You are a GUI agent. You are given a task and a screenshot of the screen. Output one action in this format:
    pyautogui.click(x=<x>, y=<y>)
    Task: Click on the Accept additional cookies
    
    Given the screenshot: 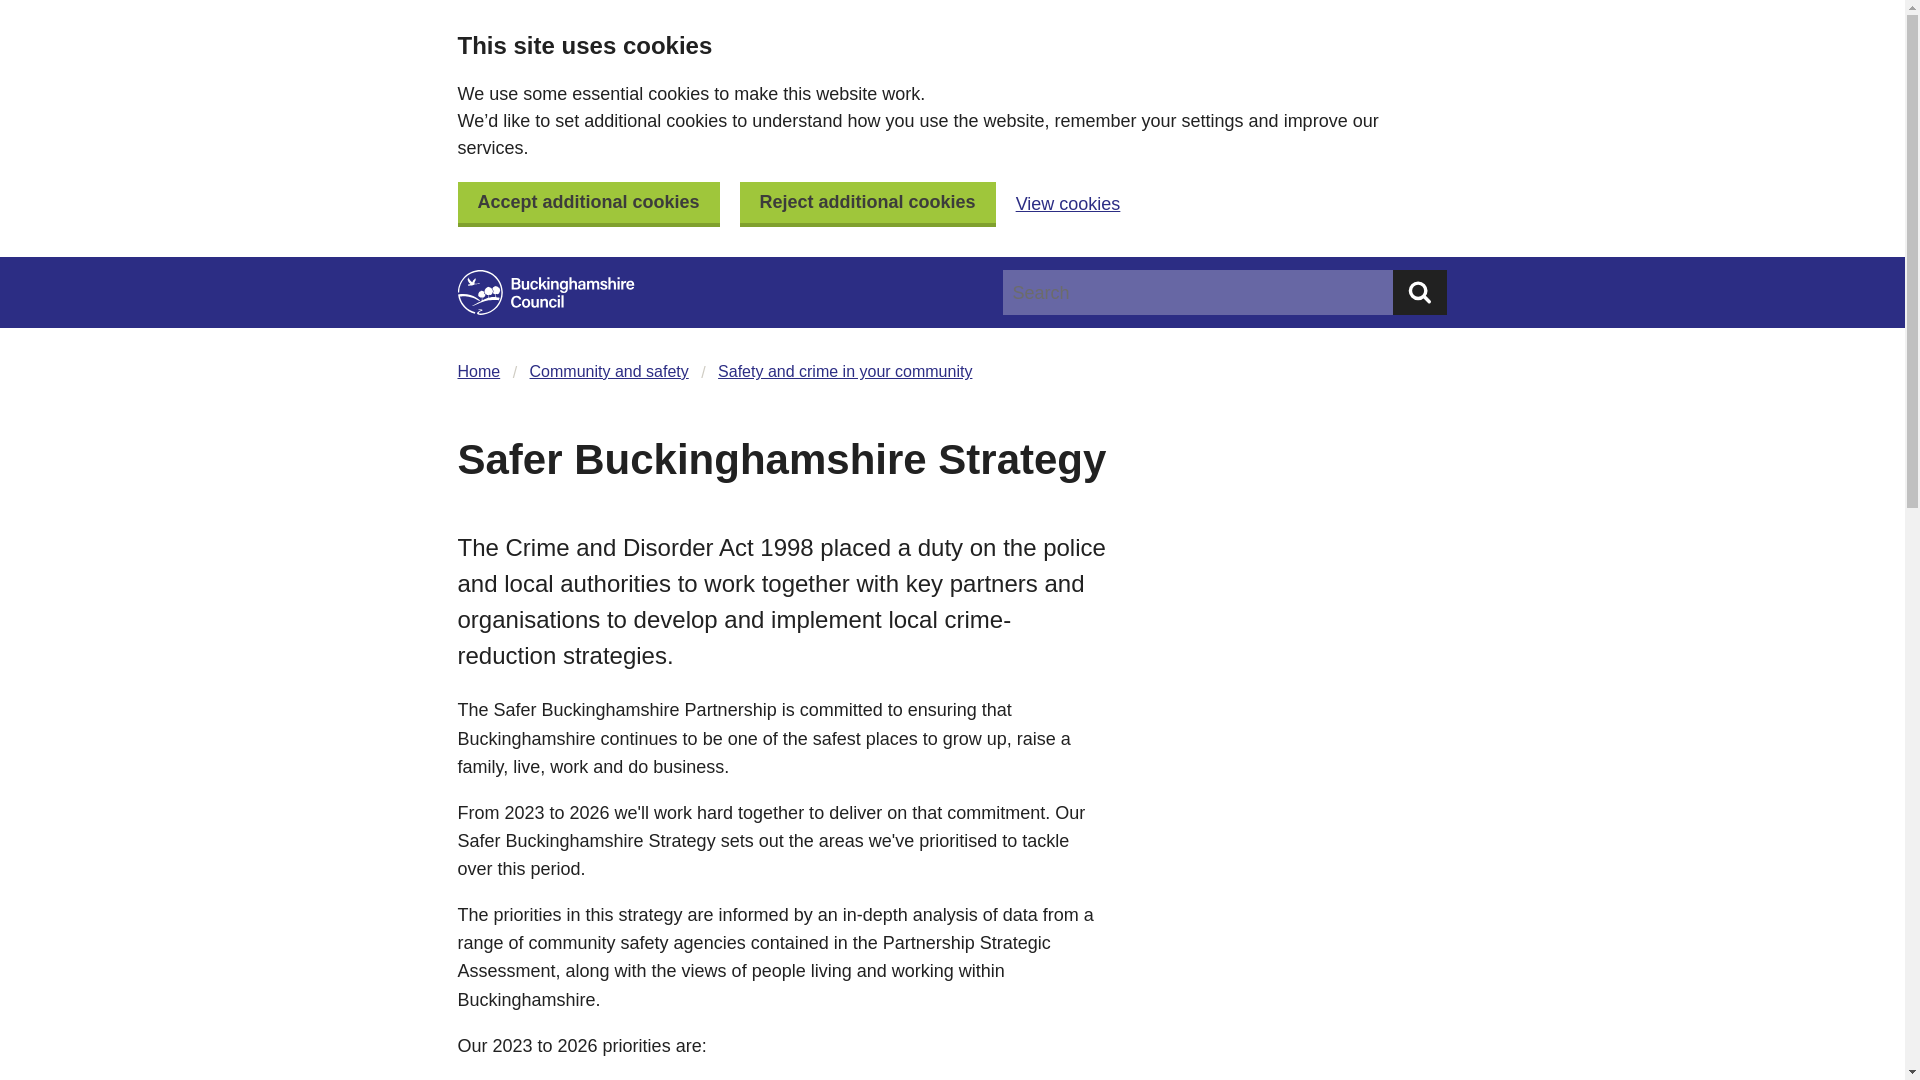 What is the action you would take?
    pyautogui.click(x=589, y=204)
    